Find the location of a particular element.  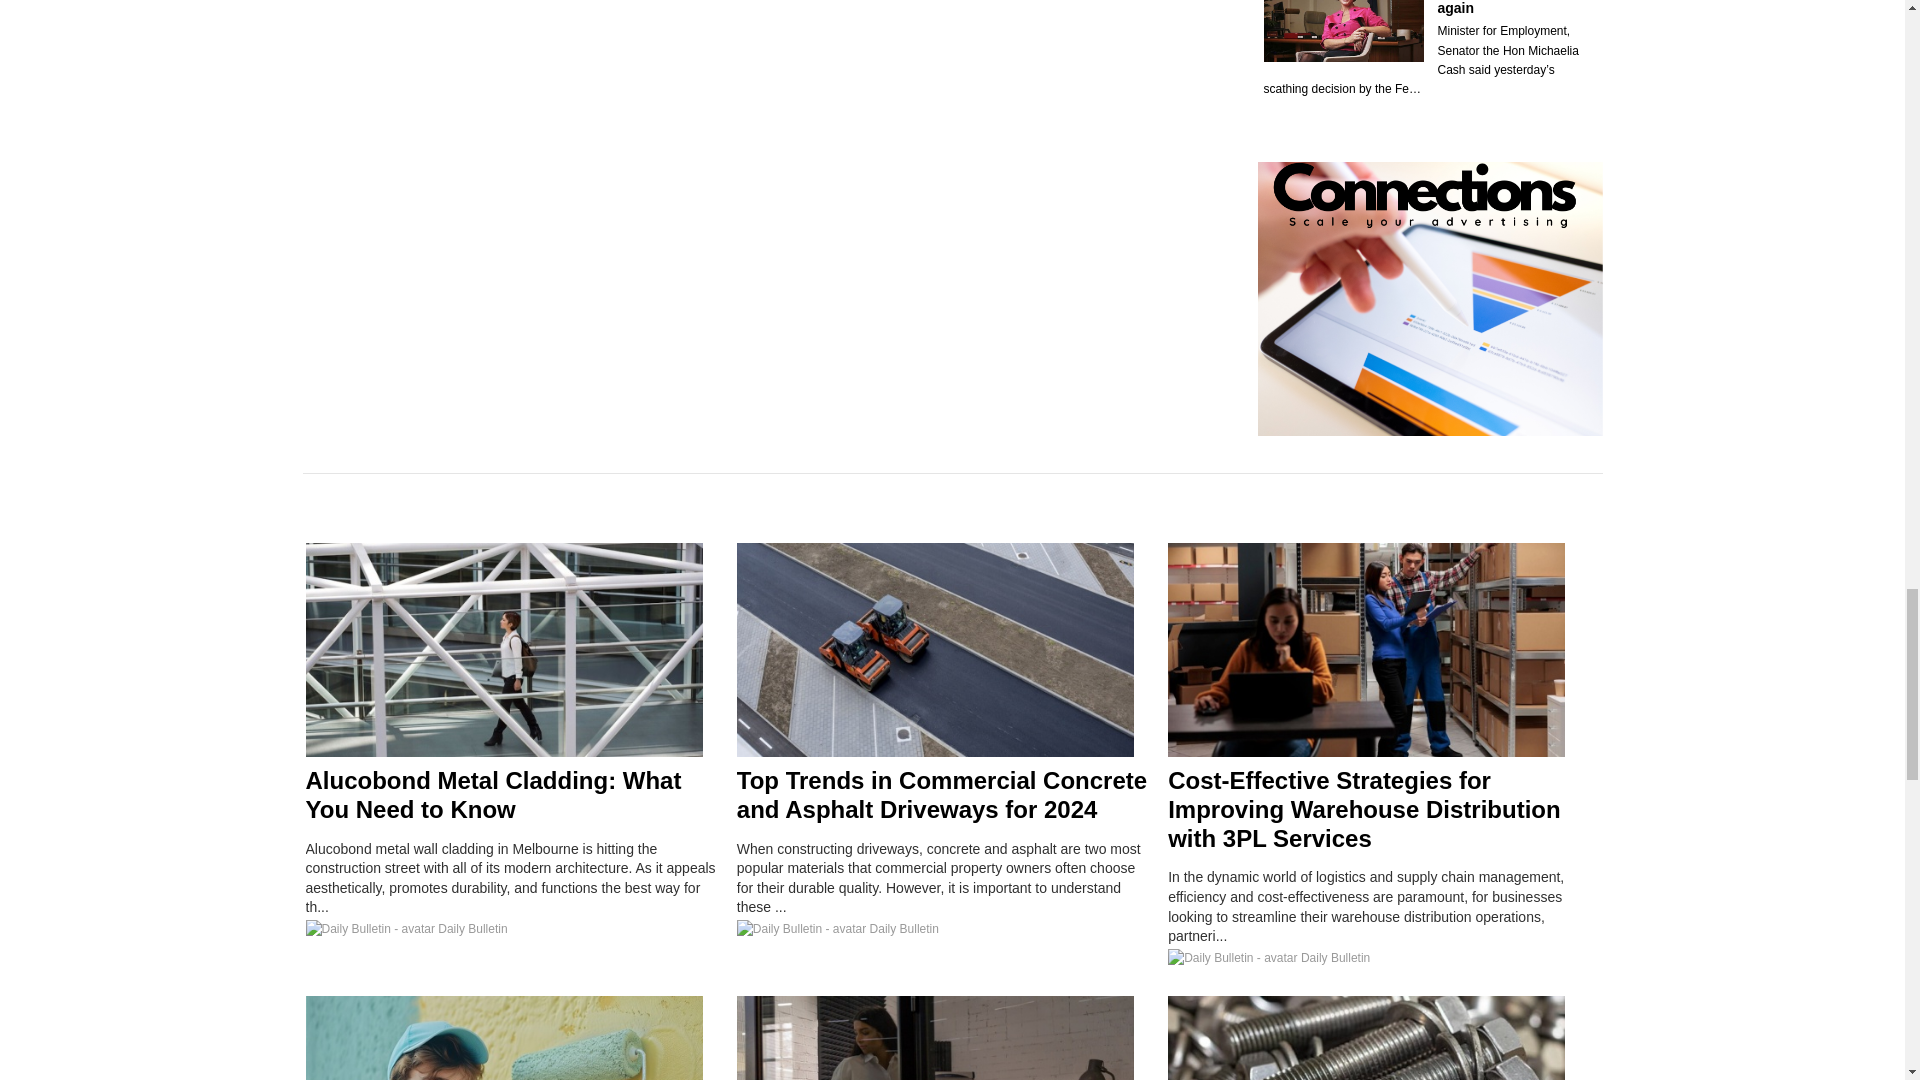

CFMEU Construction Division fined once again is located at coordinates (1508, 8).